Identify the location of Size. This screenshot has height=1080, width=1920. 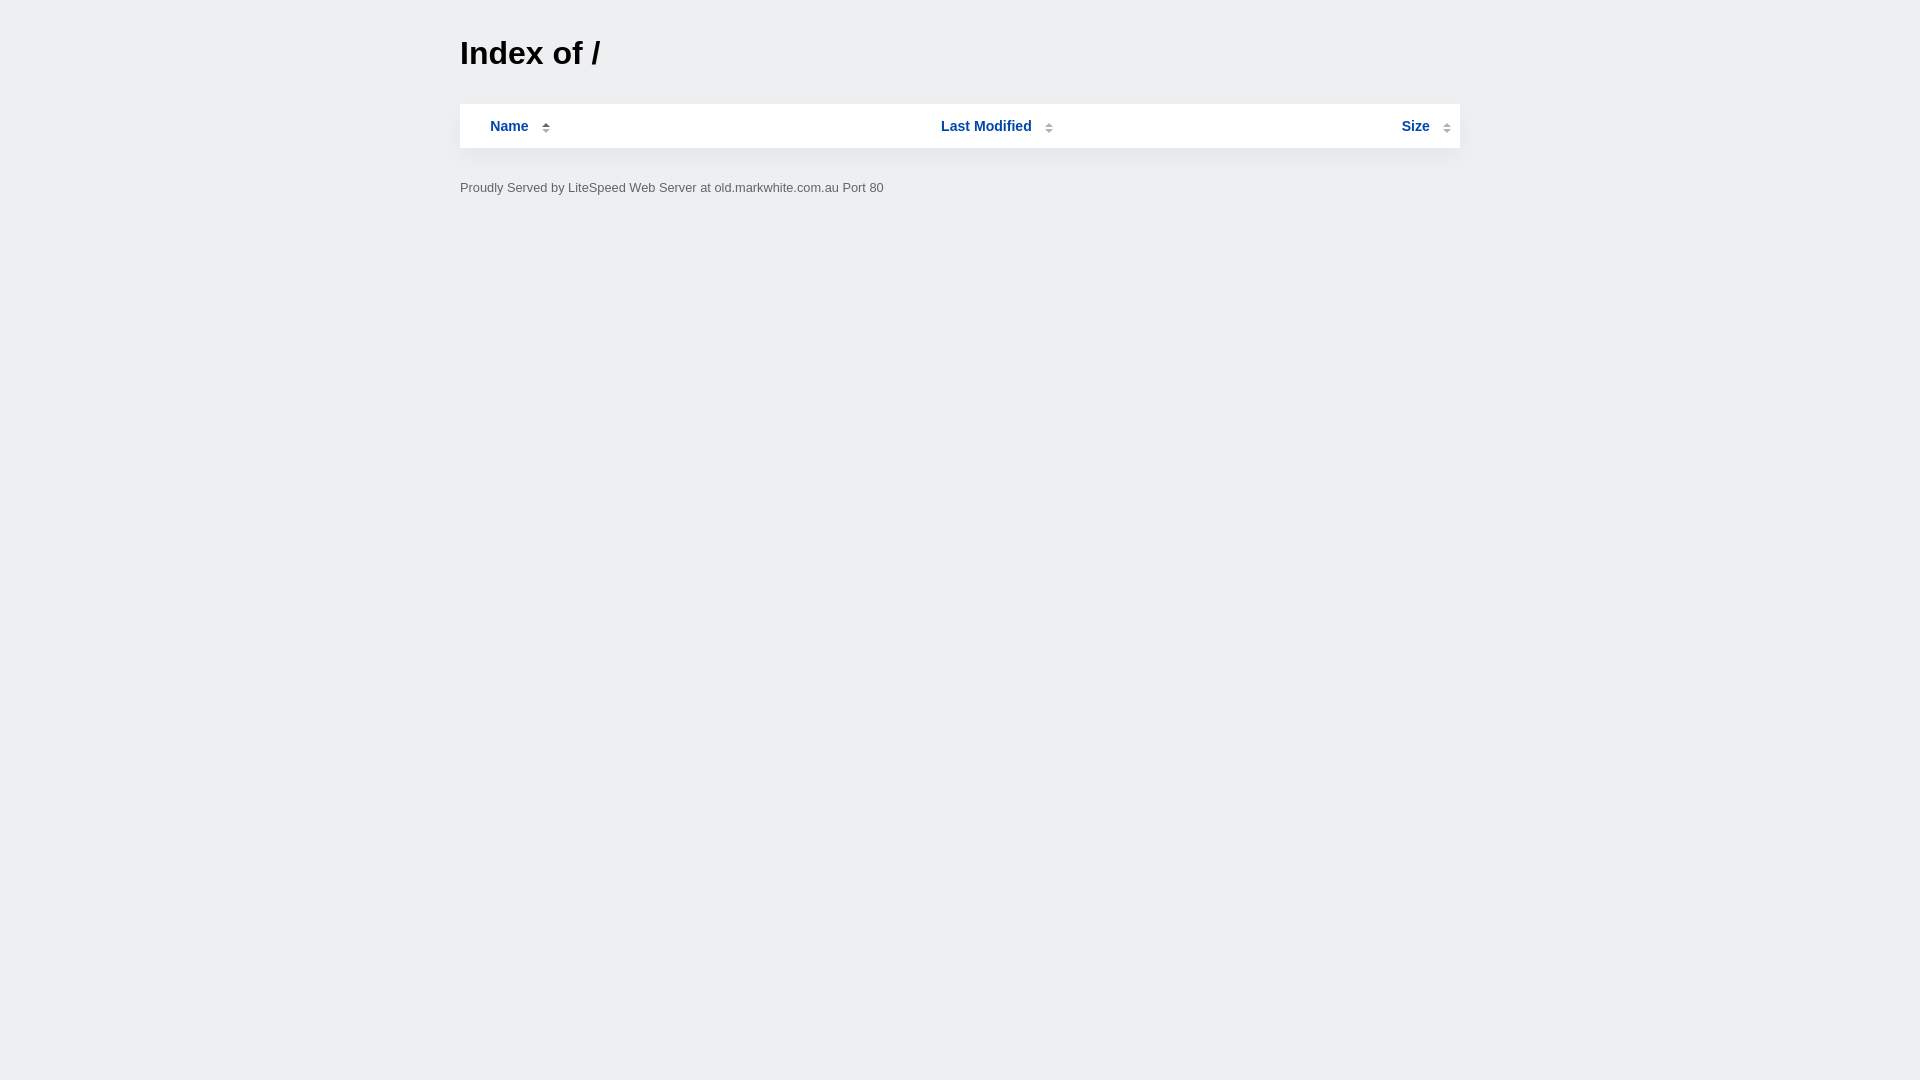
(1426, 126).